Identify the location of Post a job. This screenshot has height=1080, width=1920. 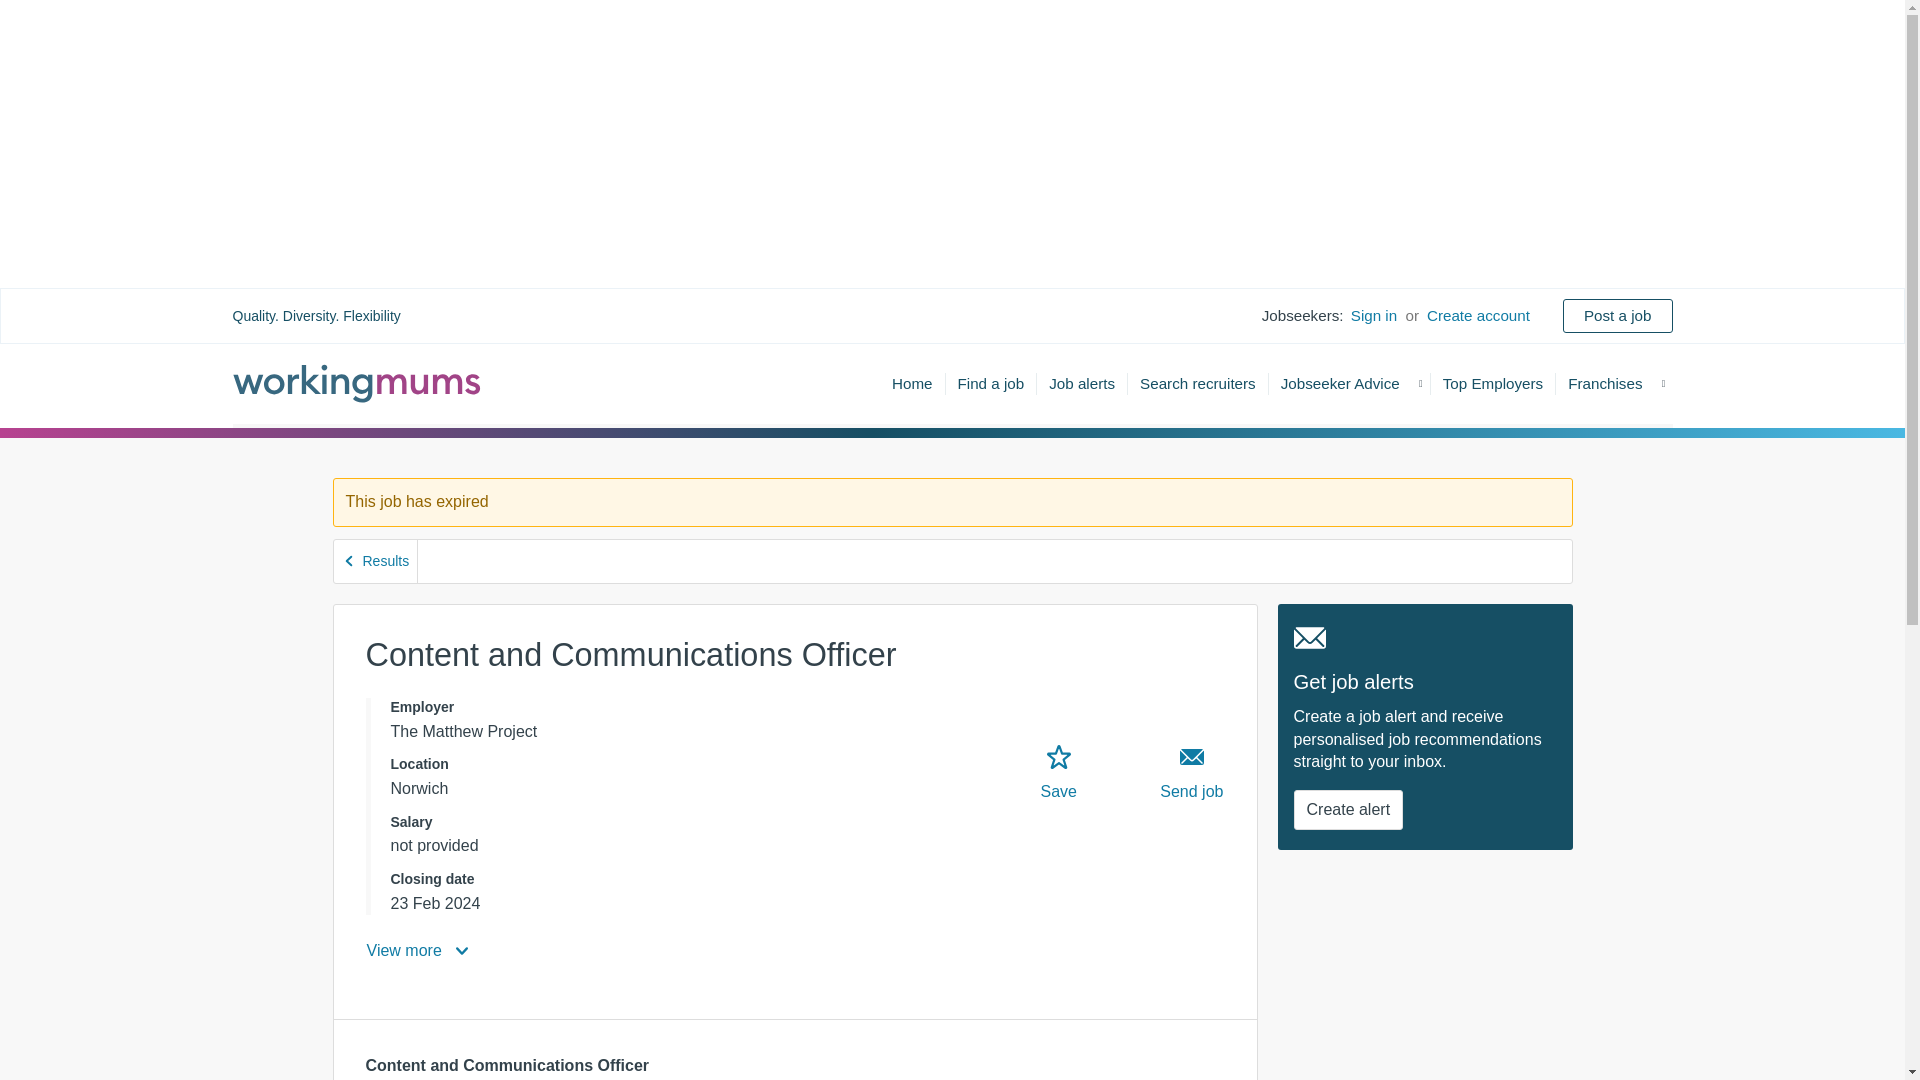
(1617, 315).